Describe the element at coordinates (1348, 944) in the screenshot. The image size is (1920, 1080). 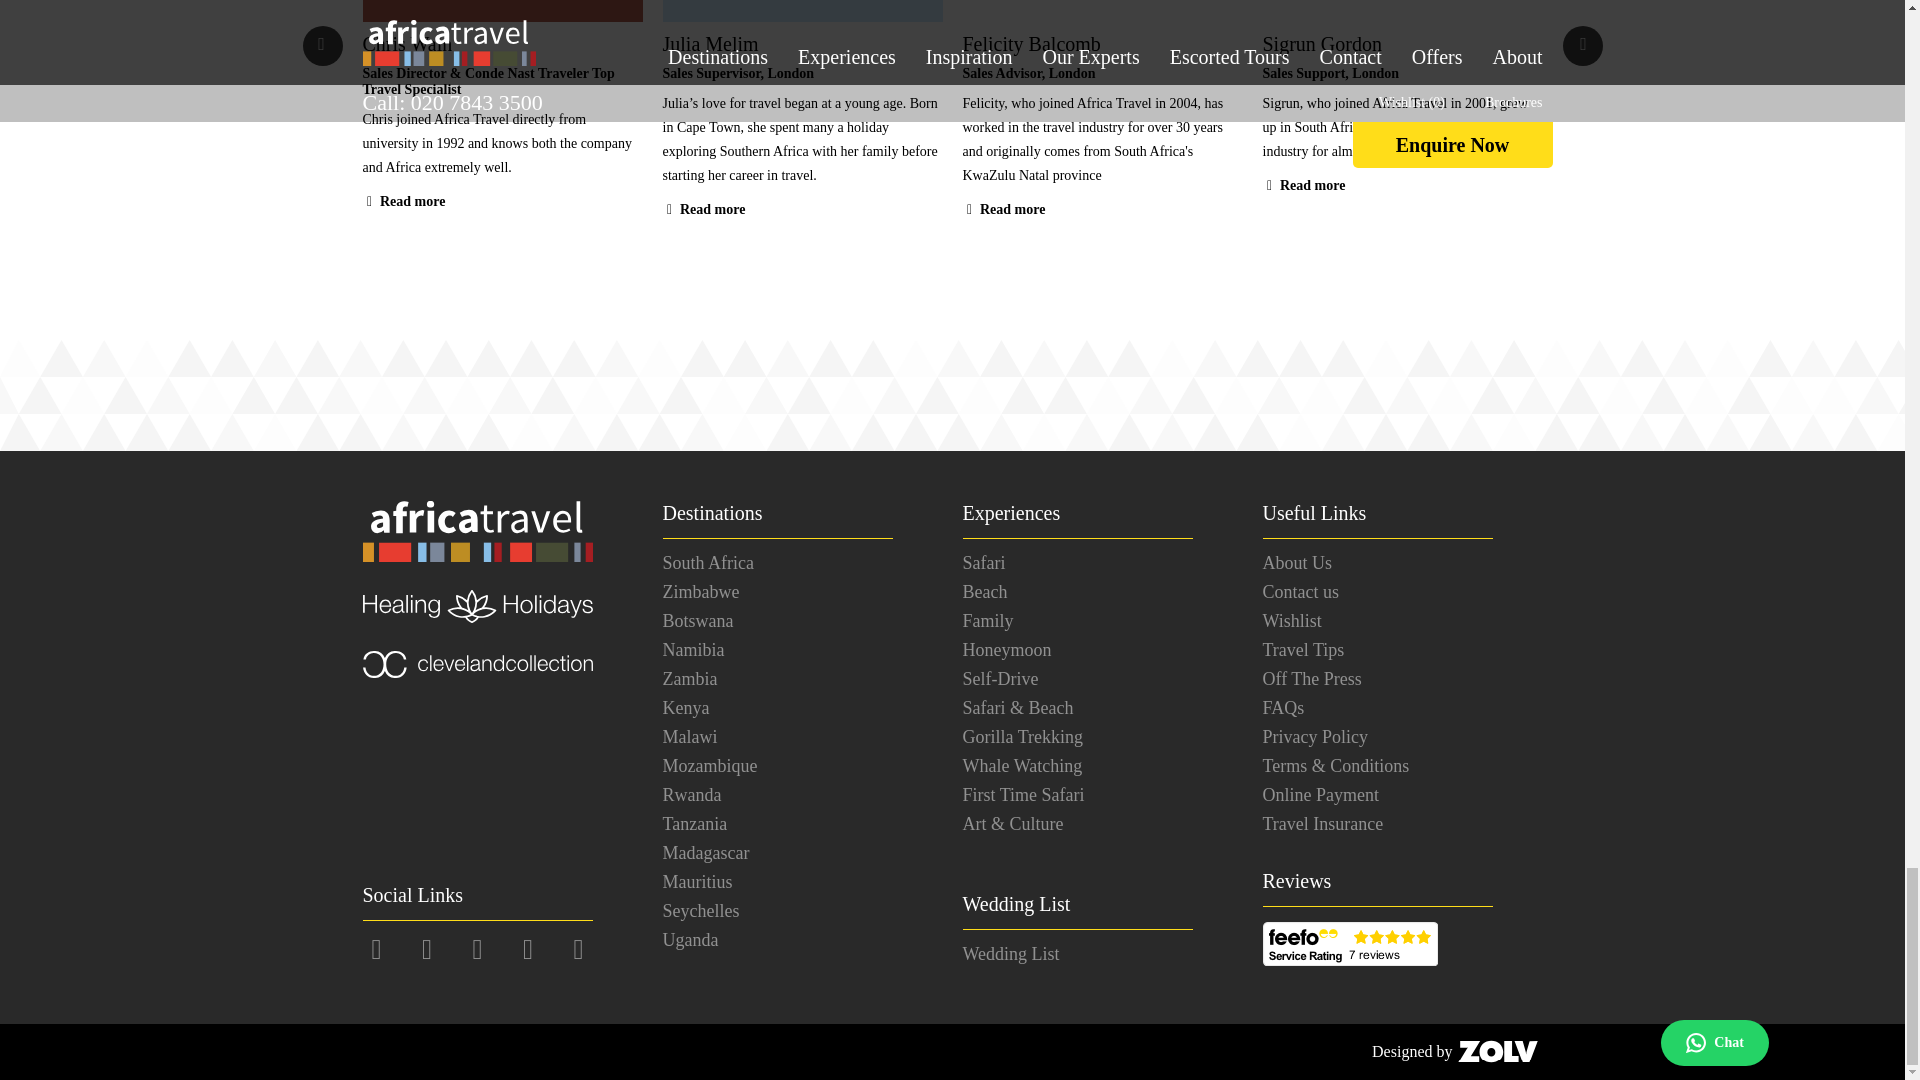
I see `See what our customers say about us` at that location.